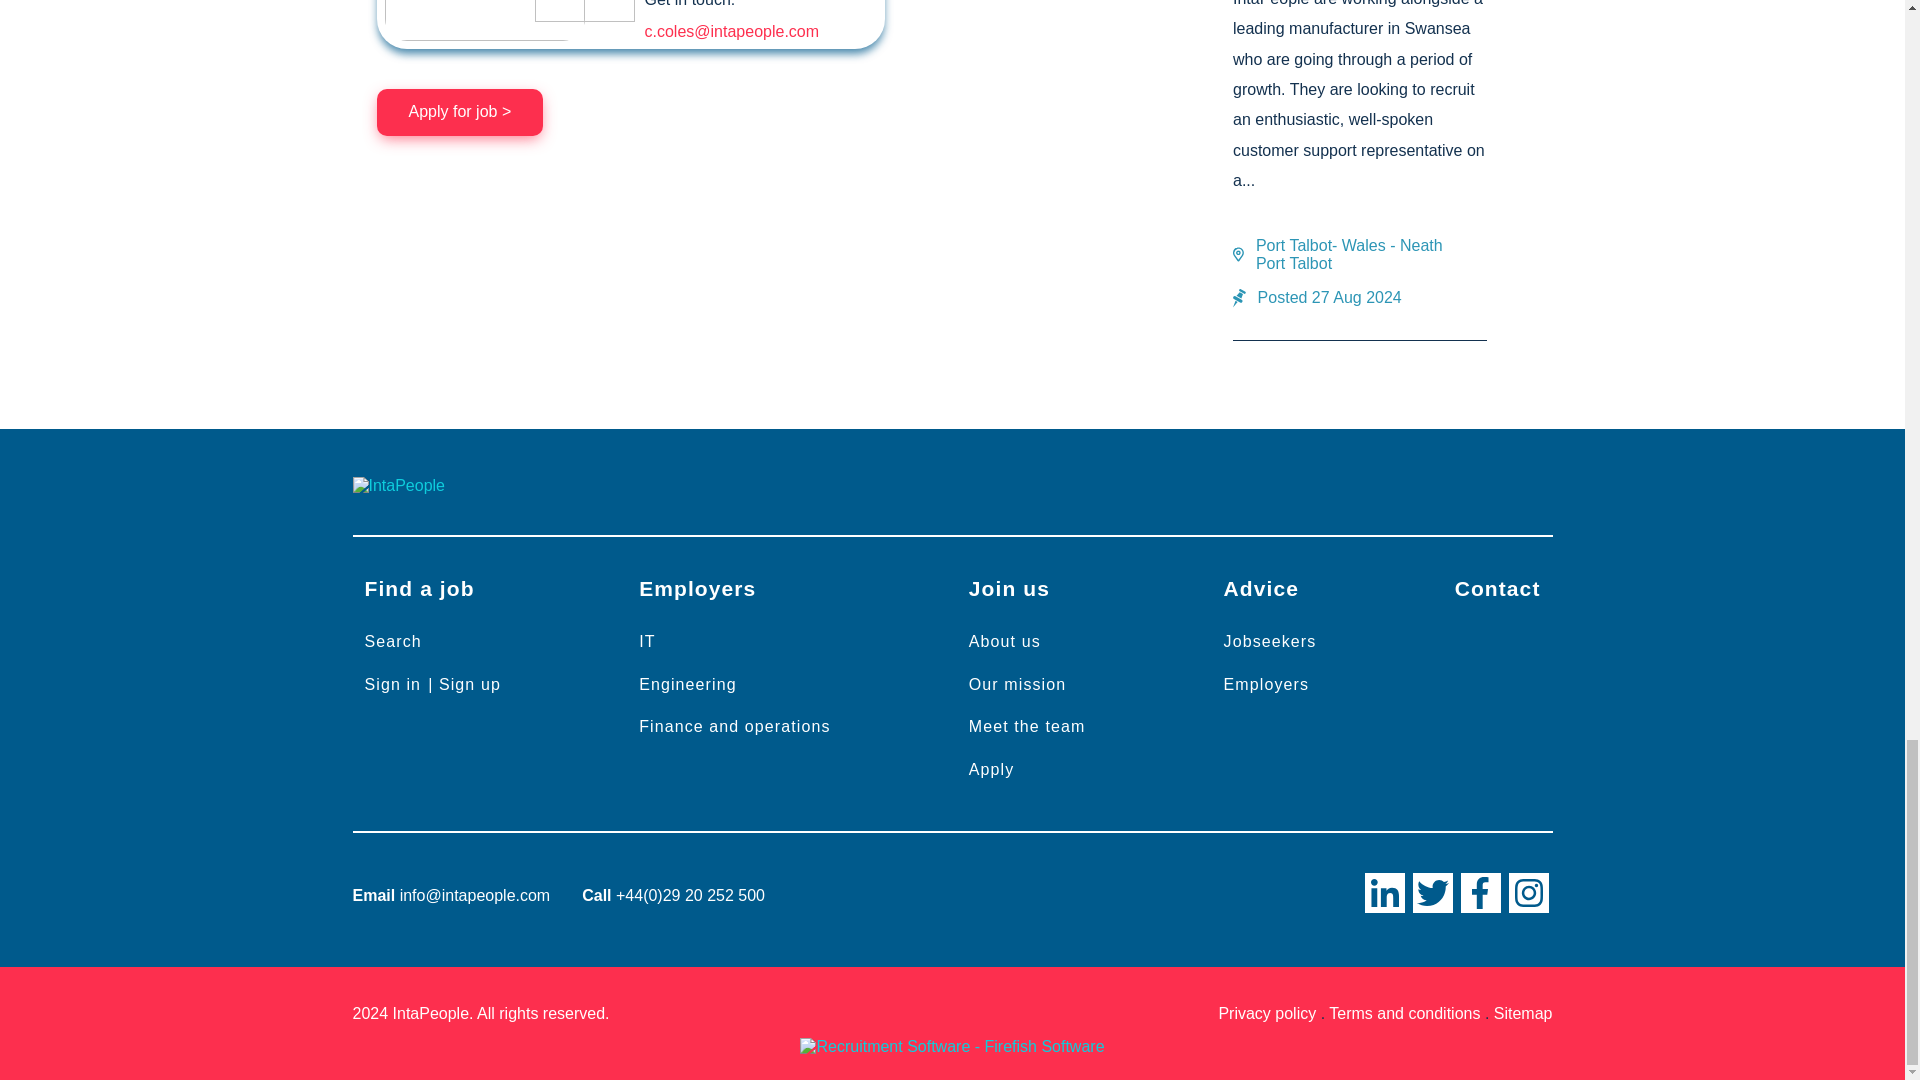 Image resolution: width=1920 pixels, height=1080 pixels. Describe the element at coordinates (952, 1046) in the screenshot. I see `Recruitment Software - Firefish Software` at that location.